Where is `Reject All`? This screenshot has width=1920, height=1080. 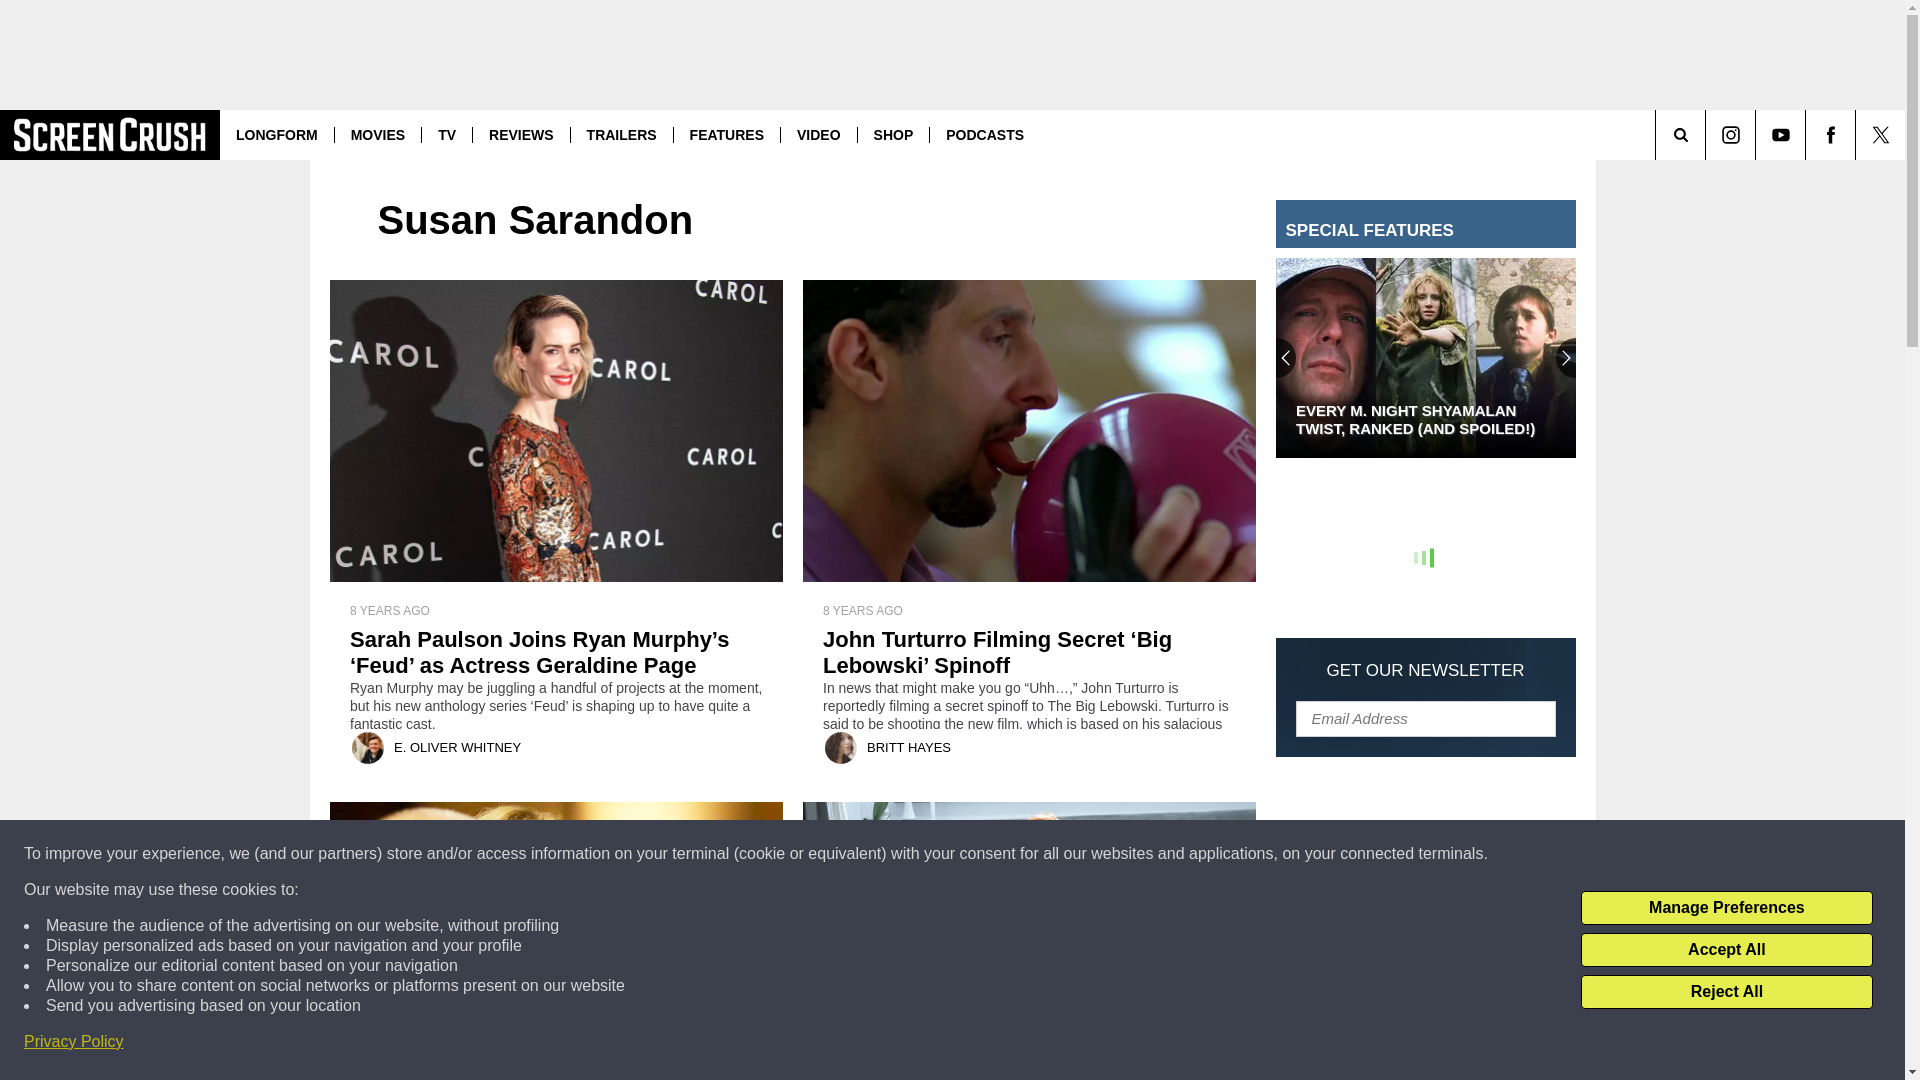 Reject All is located at coordinates (1726, 992).